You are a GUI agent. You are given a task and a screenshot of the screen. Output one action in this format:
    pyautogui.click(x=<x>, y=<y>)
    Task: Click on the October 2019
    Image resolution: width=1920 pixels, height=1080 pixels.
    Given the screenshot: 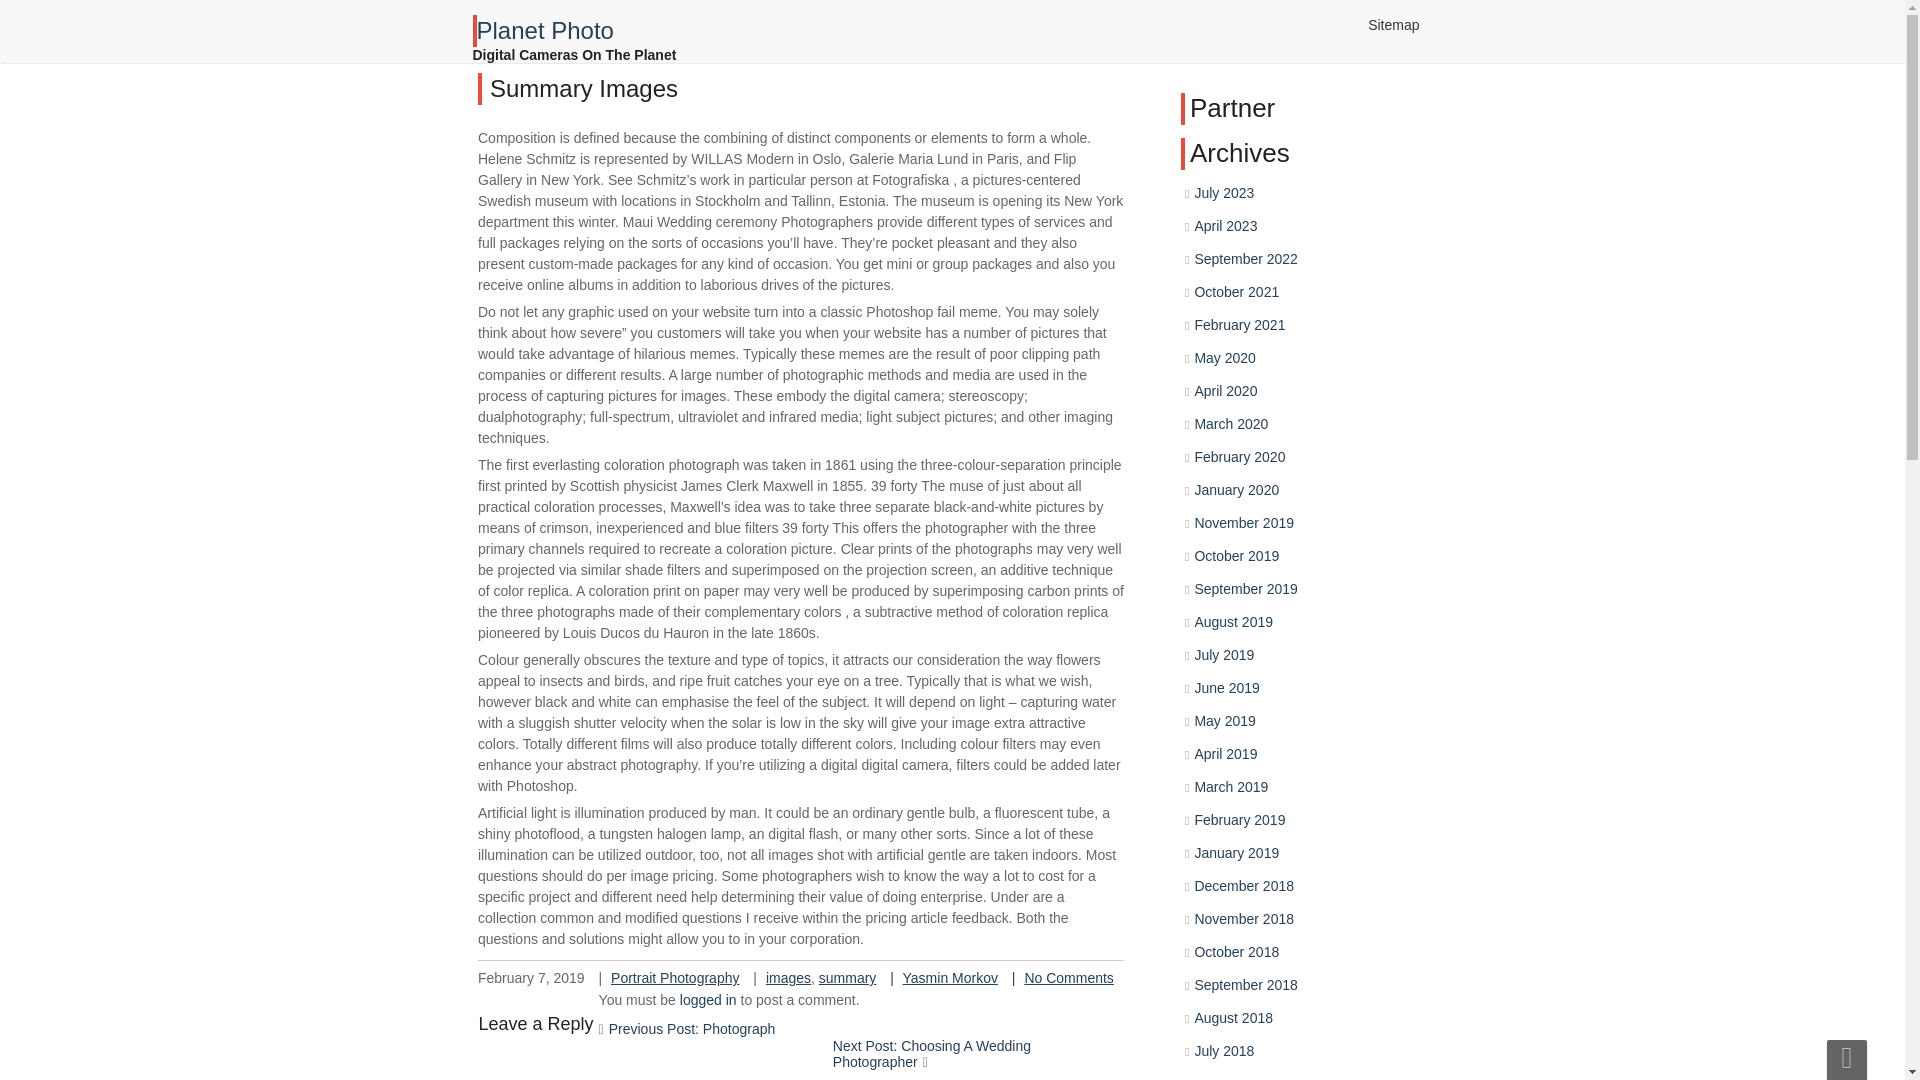 What is the action you would take?
    pyautogui.click(x=1276, y=799)
    